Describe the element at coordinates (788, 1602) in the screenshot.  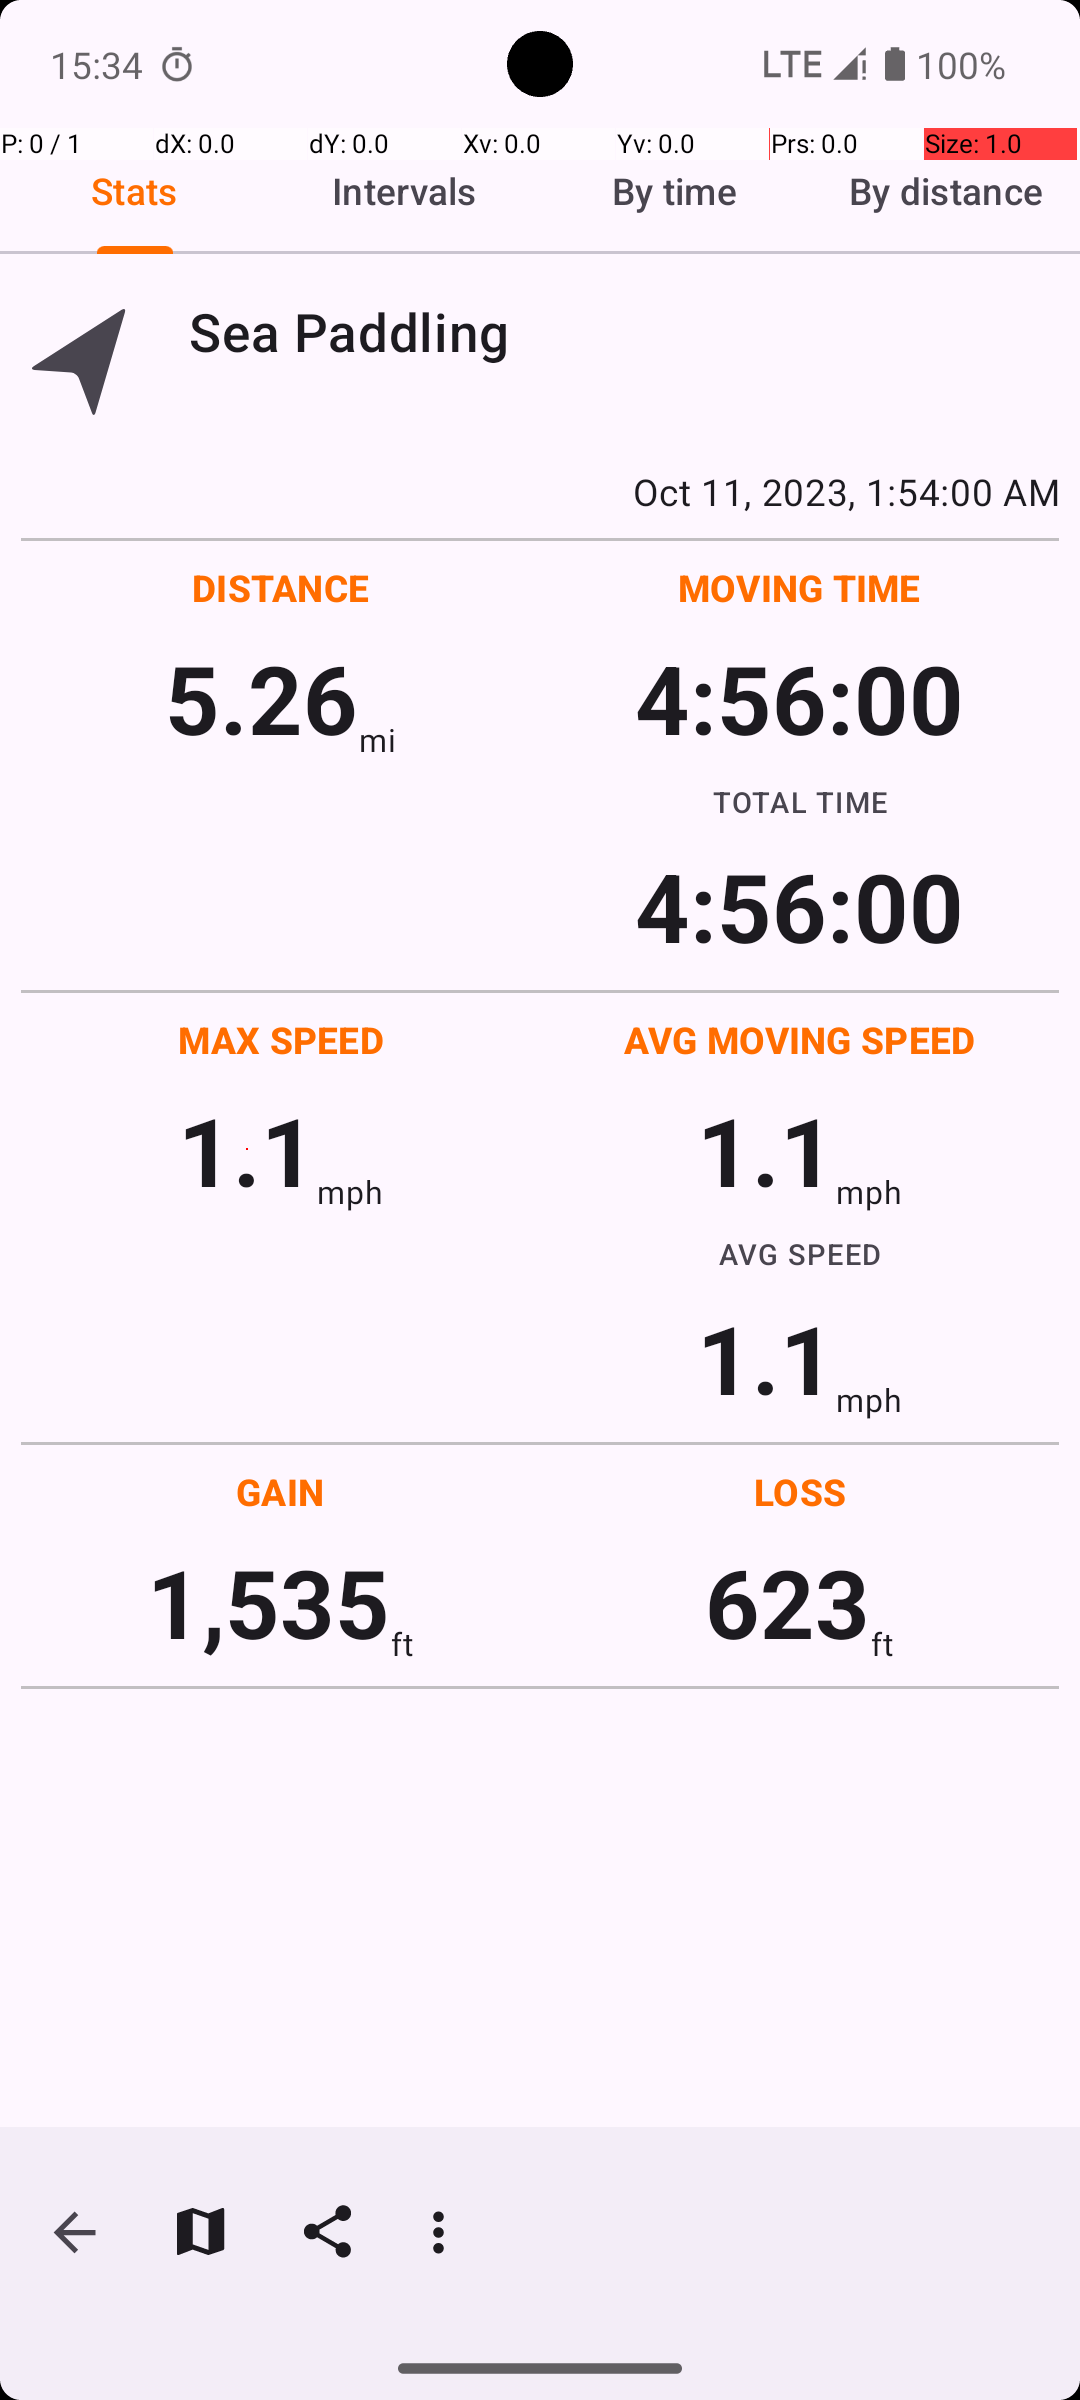
I see `623` at that location.